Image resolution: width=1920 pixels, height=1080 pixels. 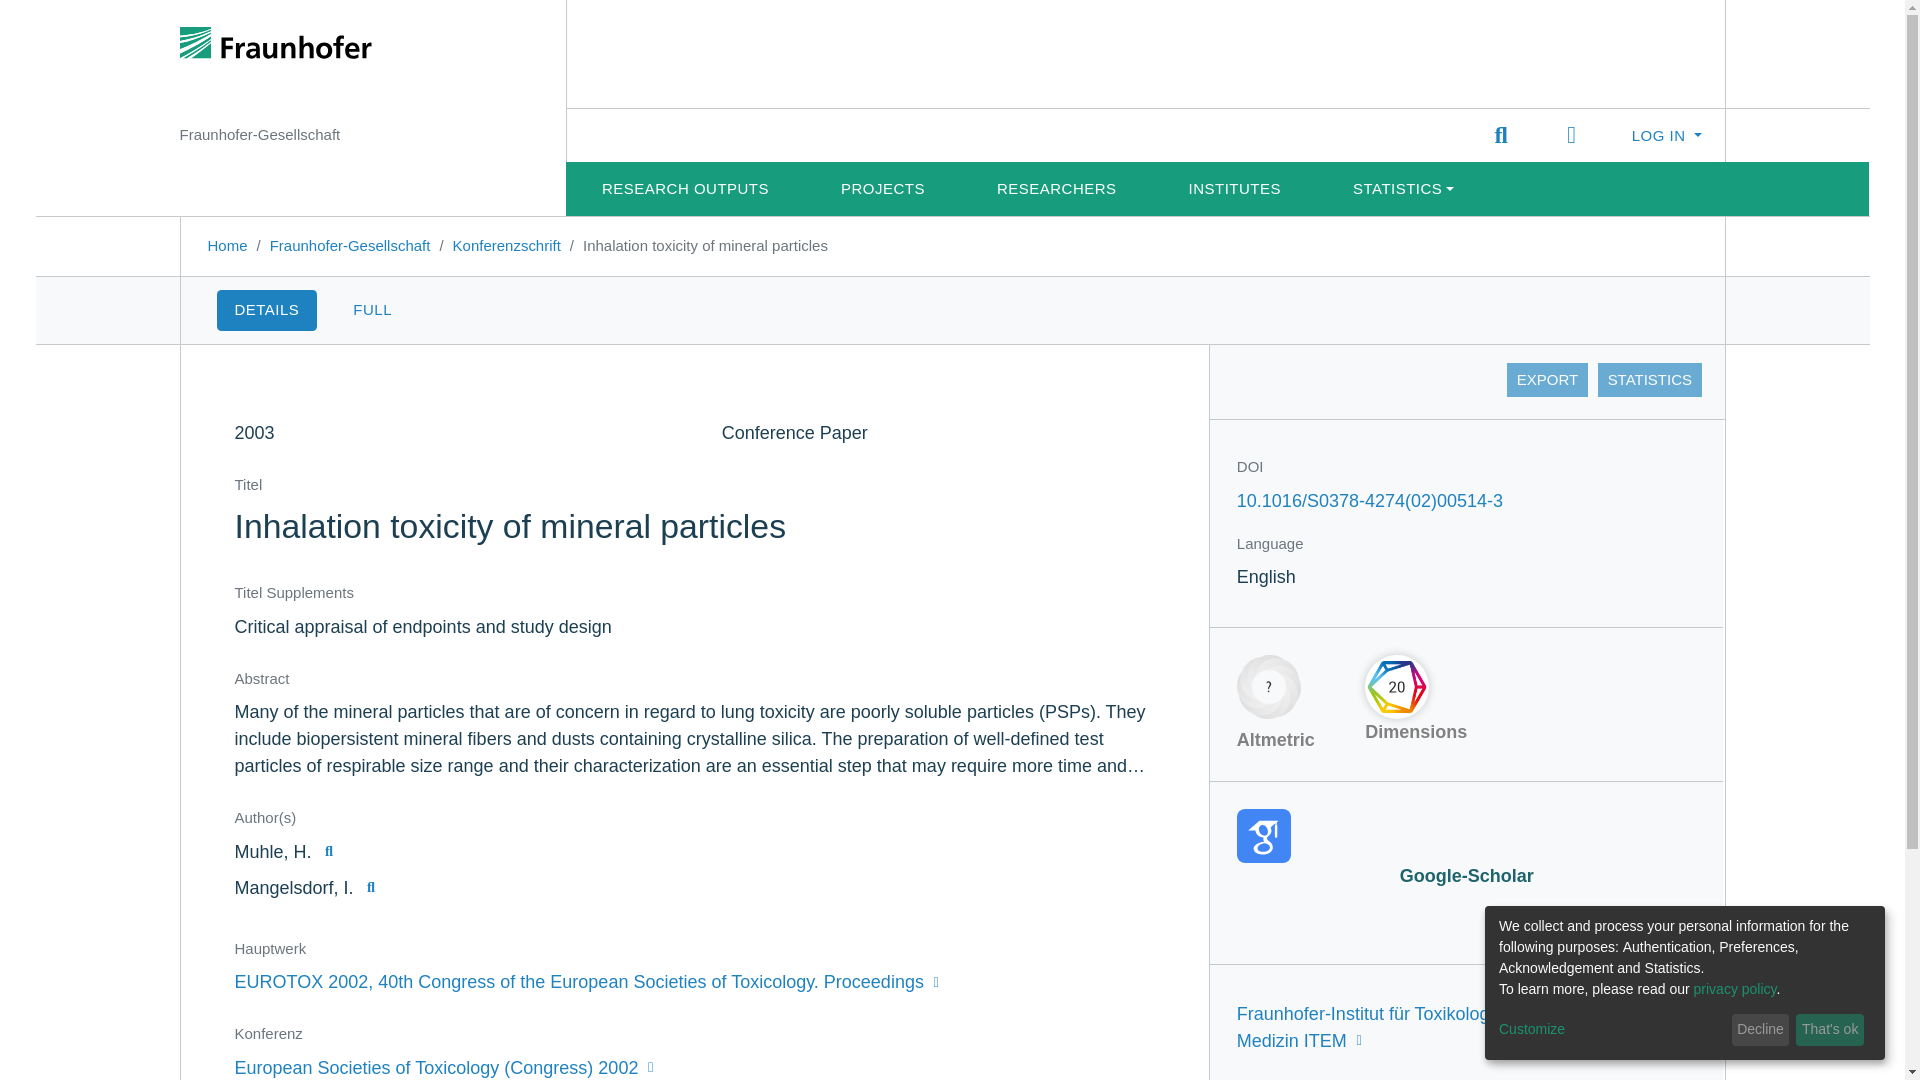 I want to click on FULL, so click(x=372, y=310).